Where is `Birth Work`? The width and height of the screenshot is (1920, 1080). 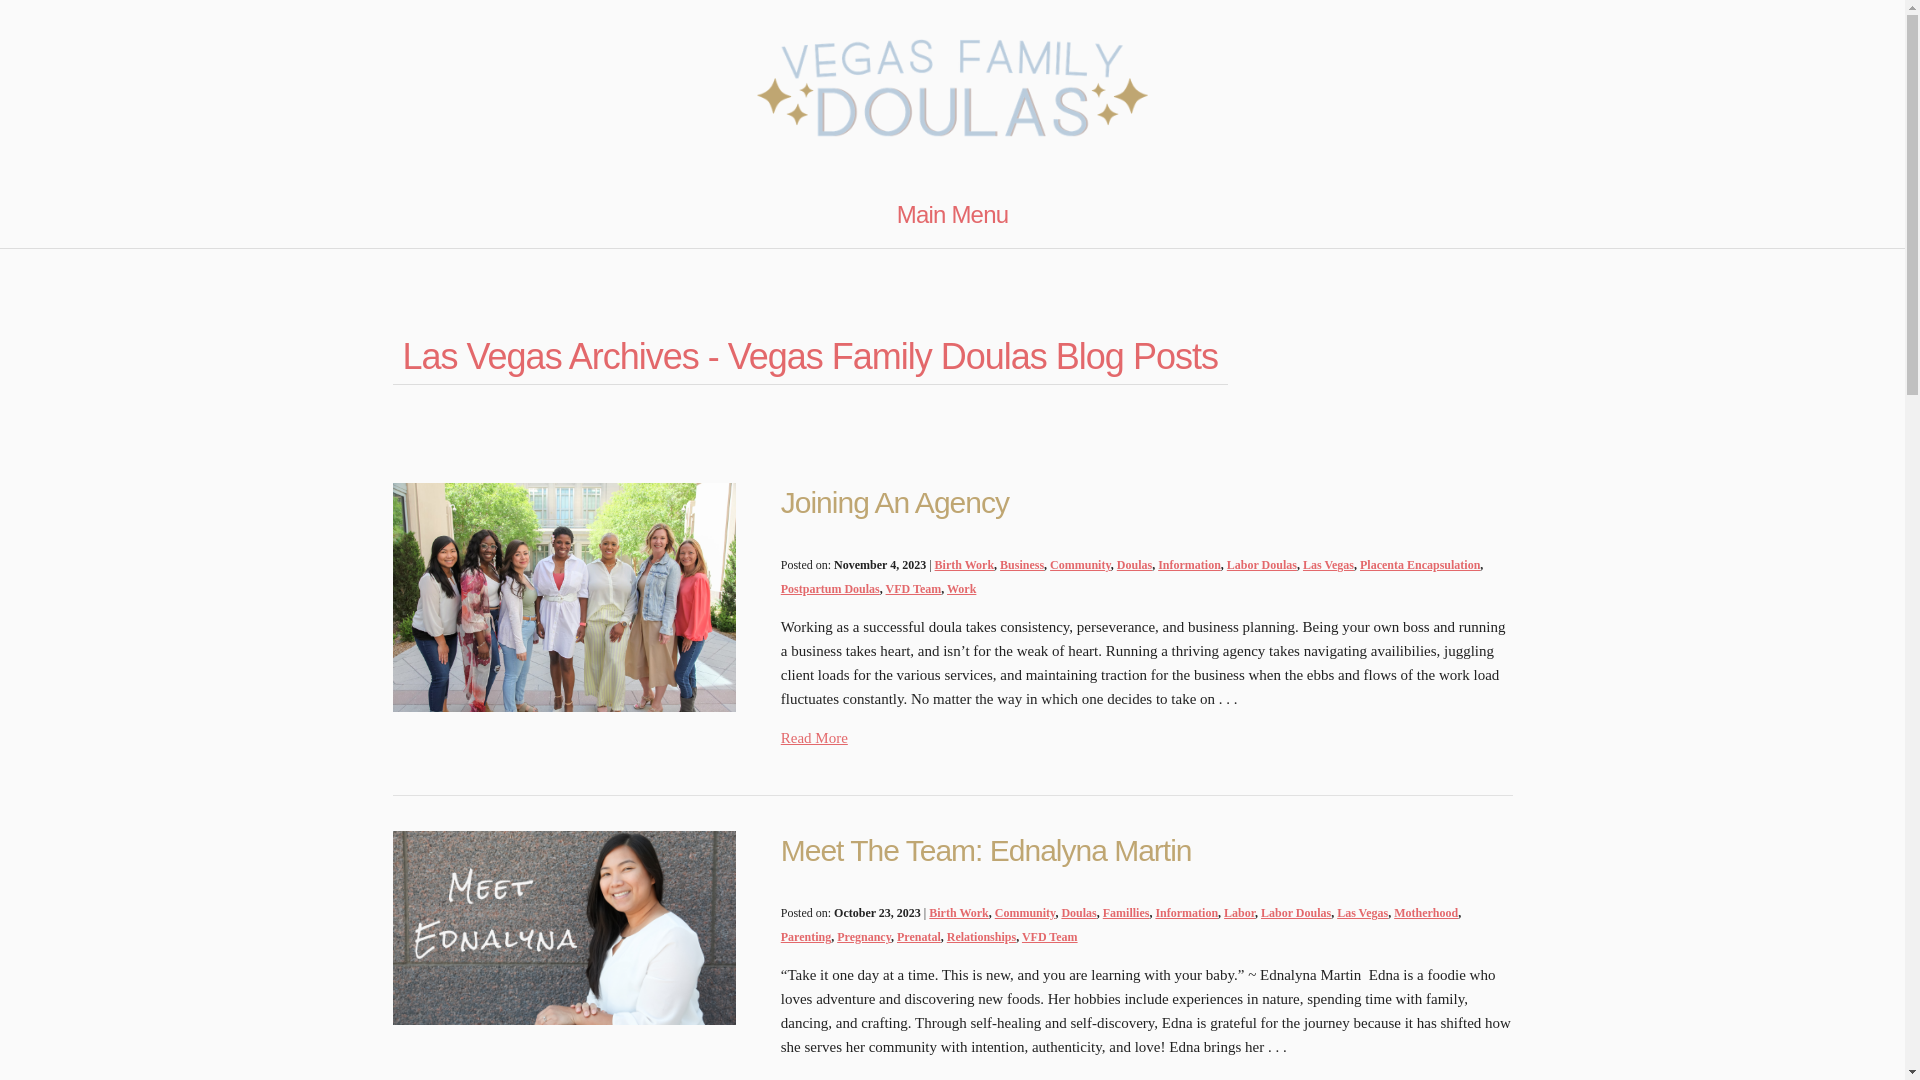
Birth Work is located at coordinates (964, 565).